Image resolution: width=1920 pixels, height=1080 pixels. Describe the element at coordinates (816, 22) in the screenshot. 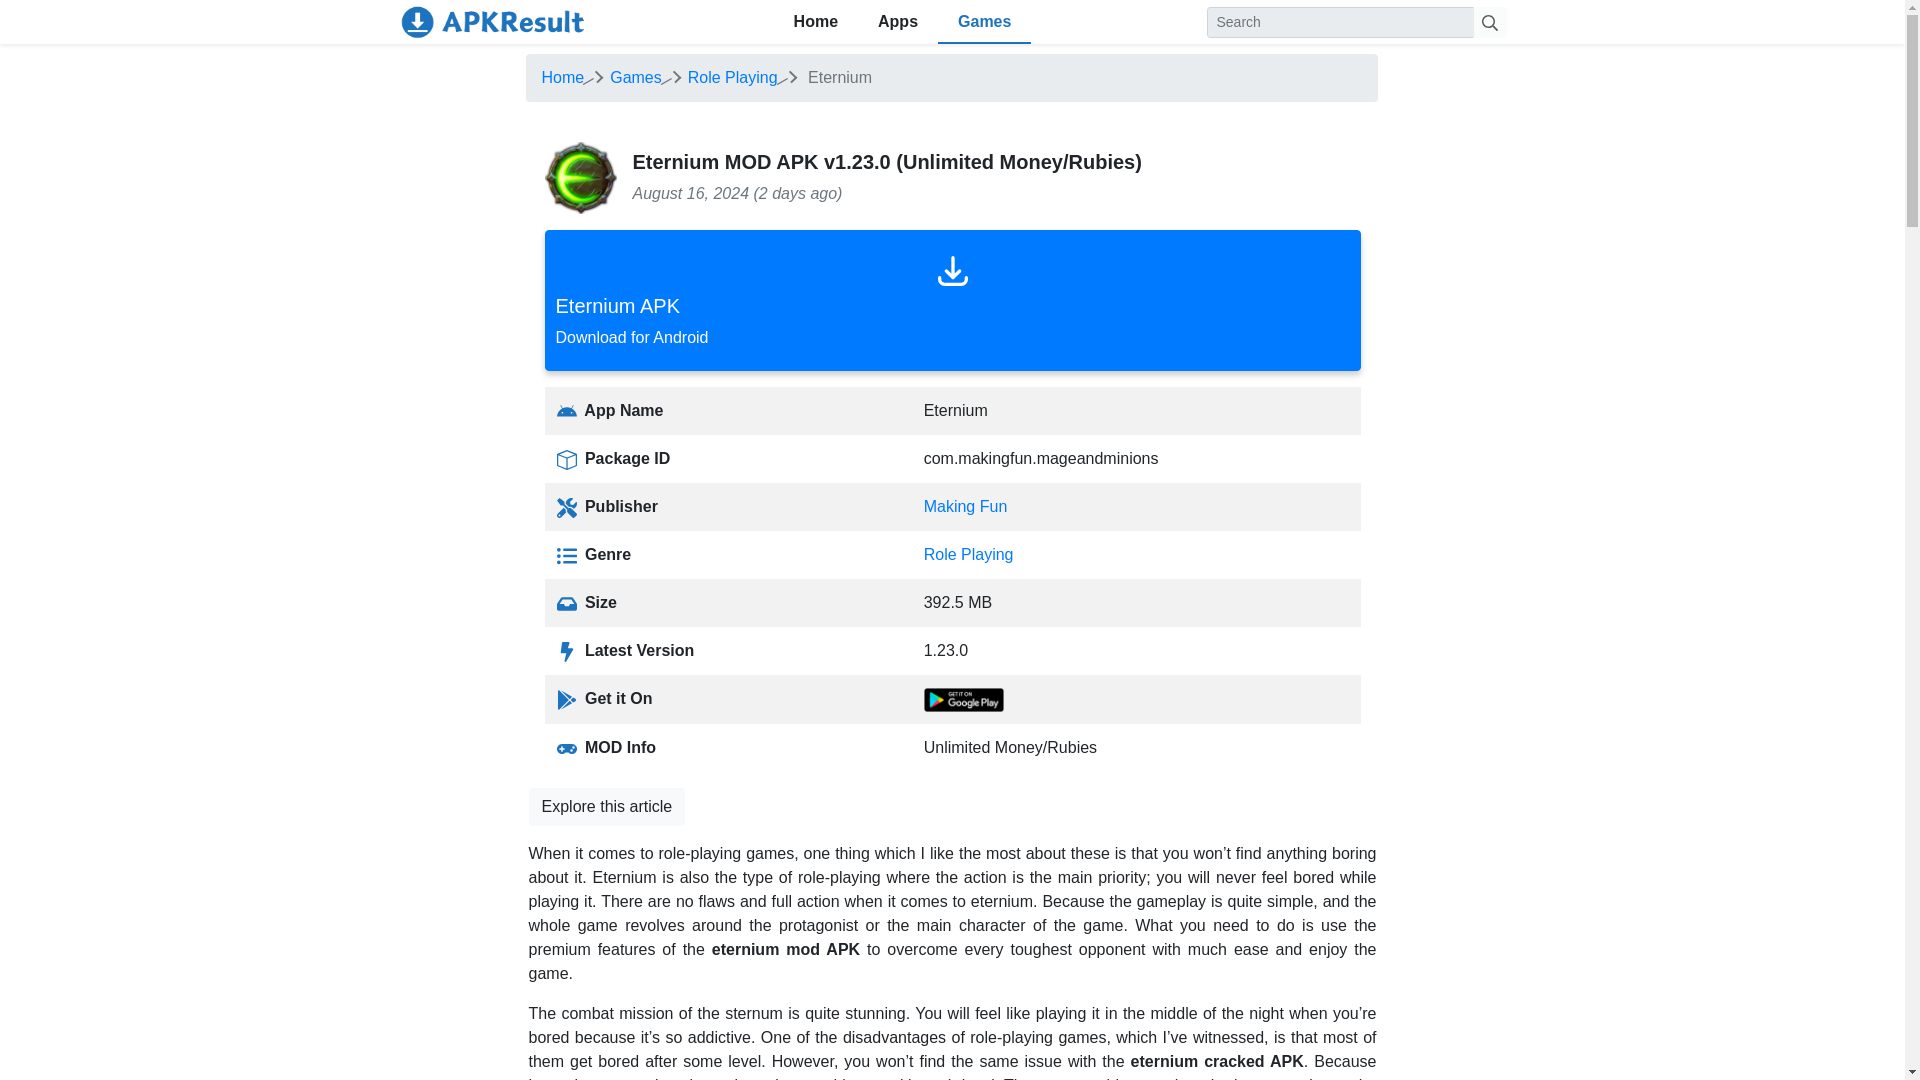

I see `Explore this article` at that location.